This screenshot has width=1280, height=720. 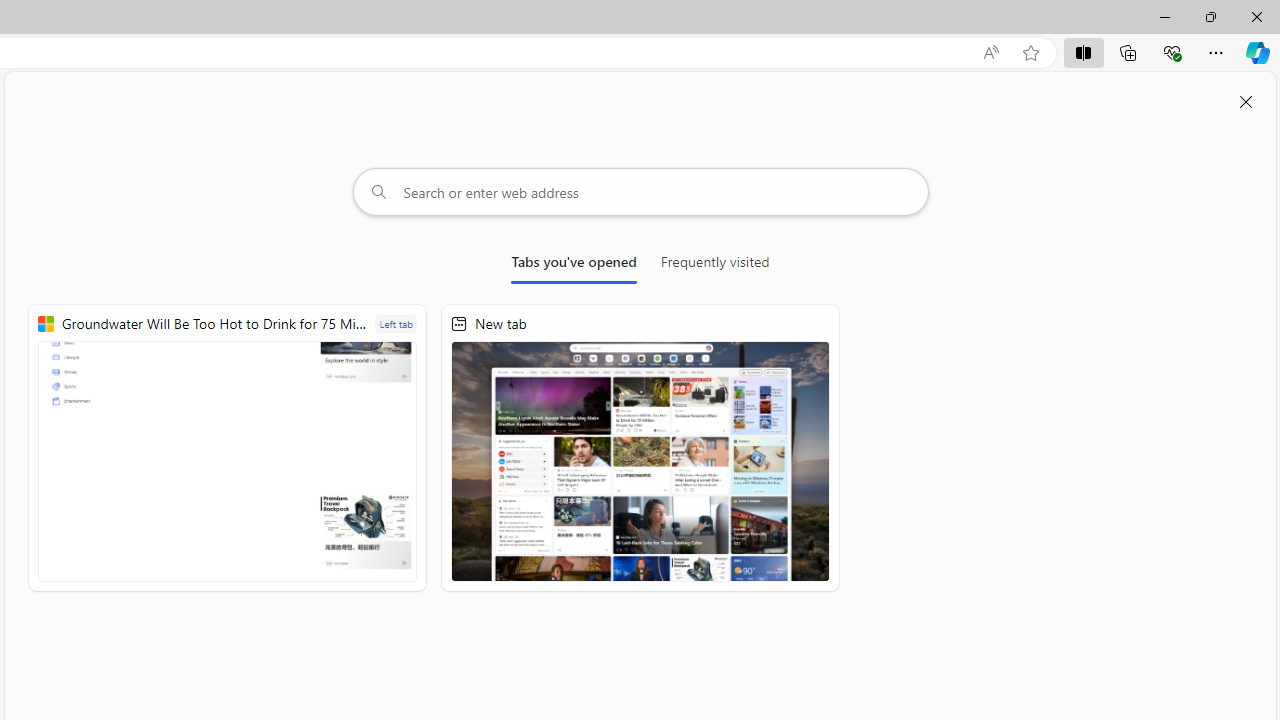 I want to click on Split screen, so click(x=1083, y=52).